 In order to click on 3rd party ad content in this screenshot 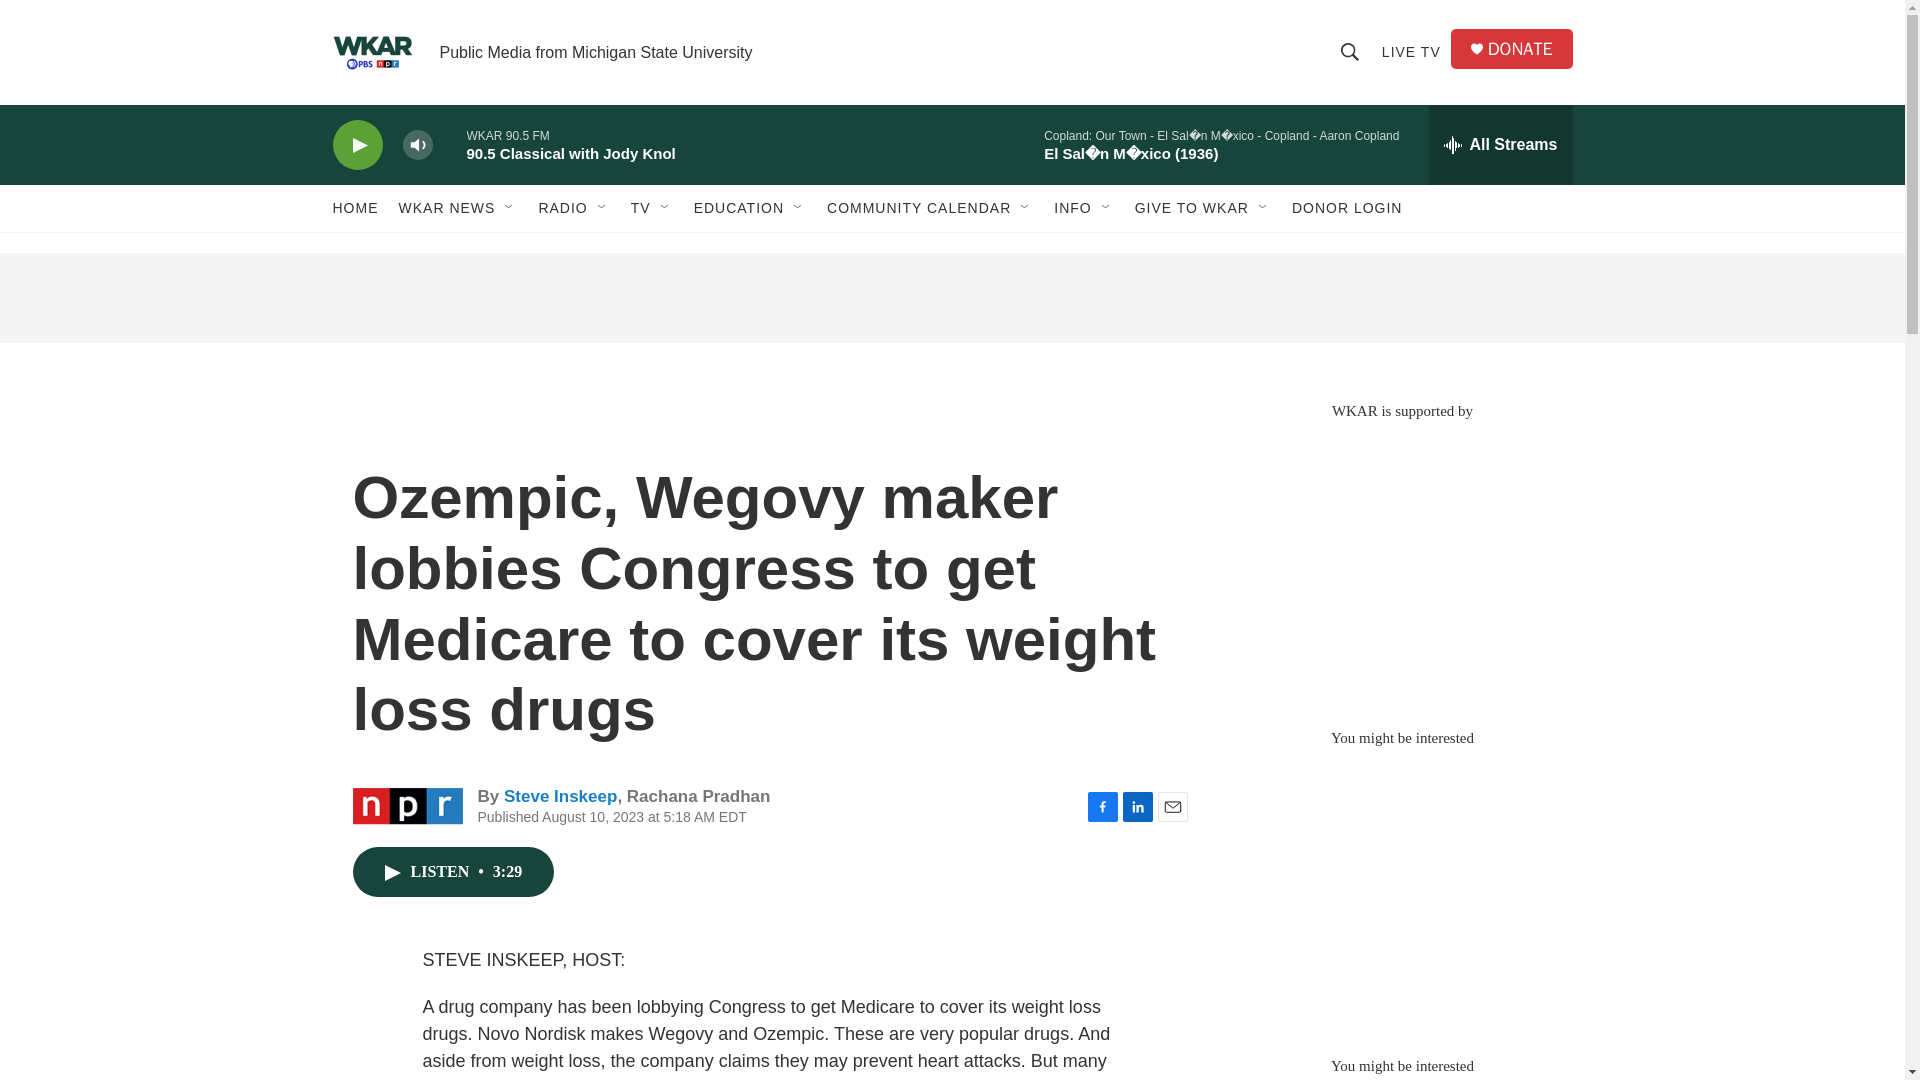, I will do `click(1401, 564)`.